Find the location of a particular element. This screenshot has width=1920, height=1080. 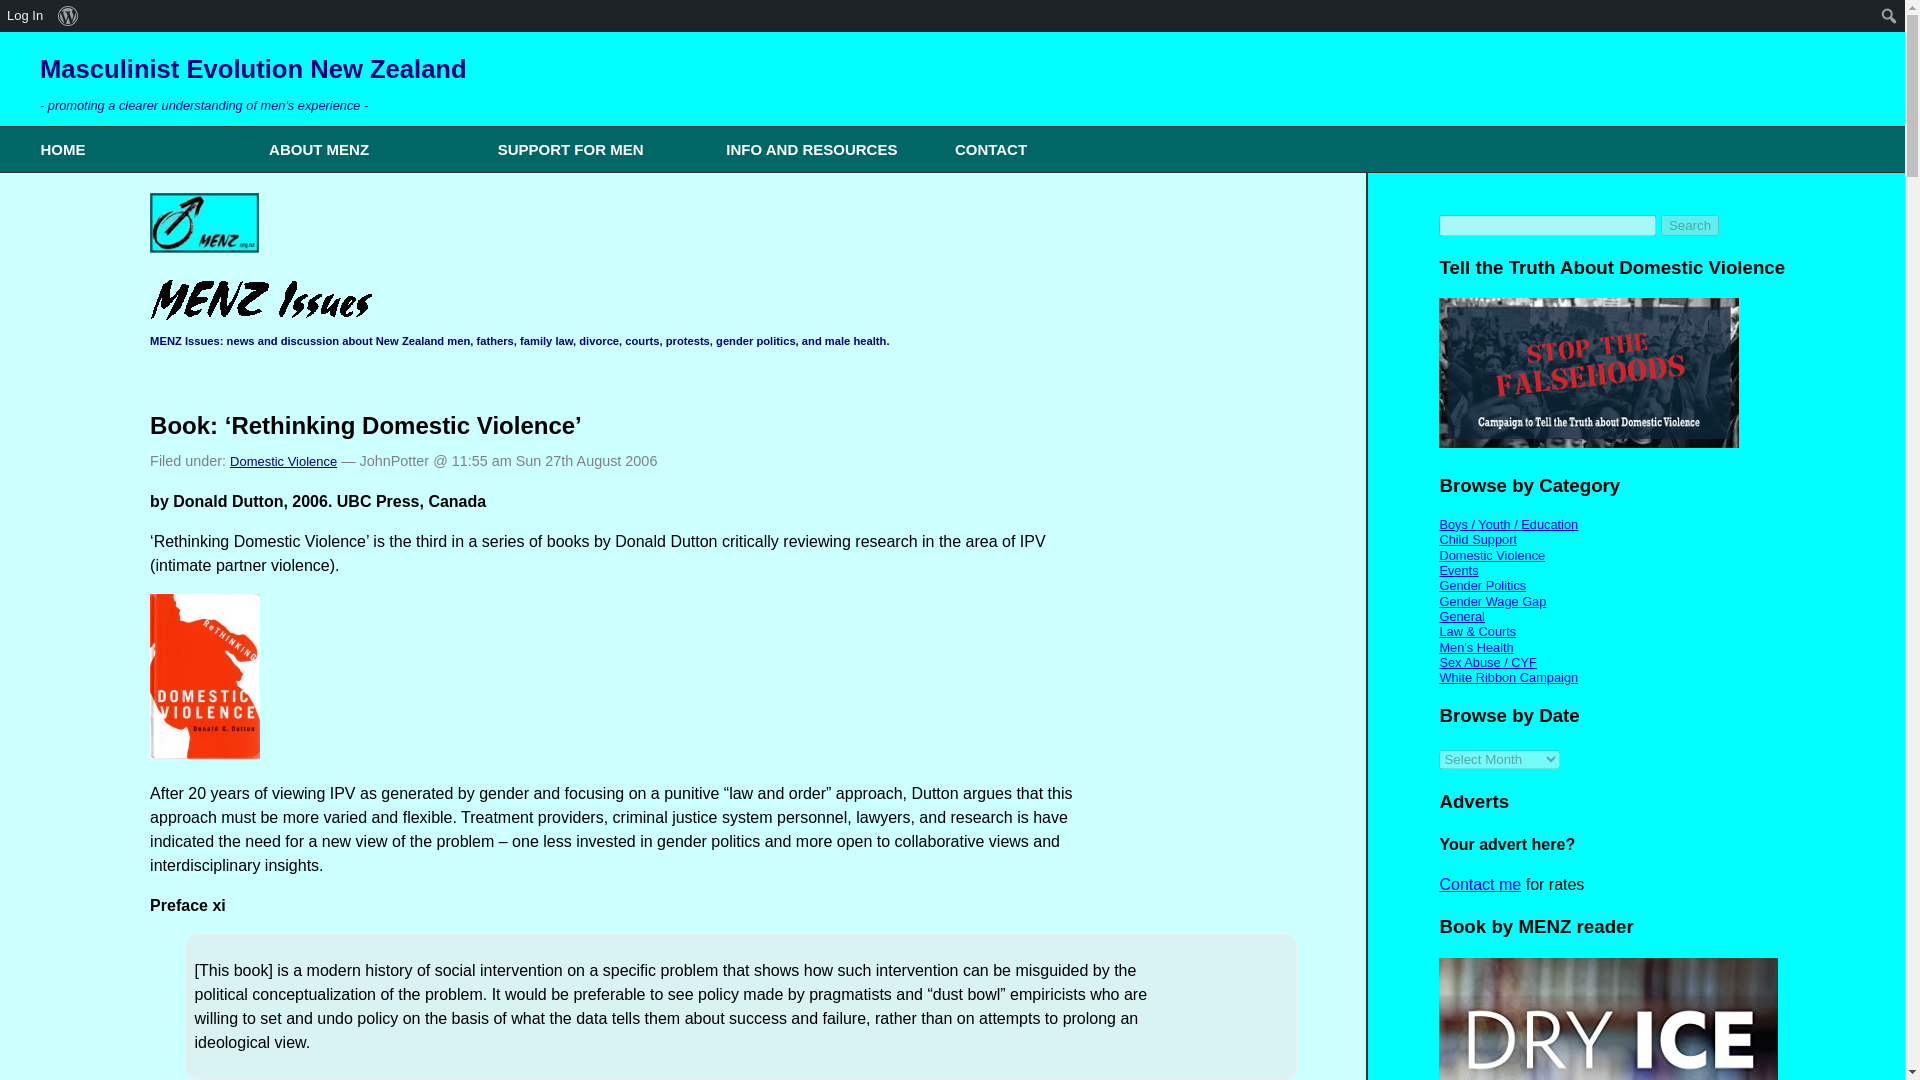

Search is located at coordinates (1689, 225).